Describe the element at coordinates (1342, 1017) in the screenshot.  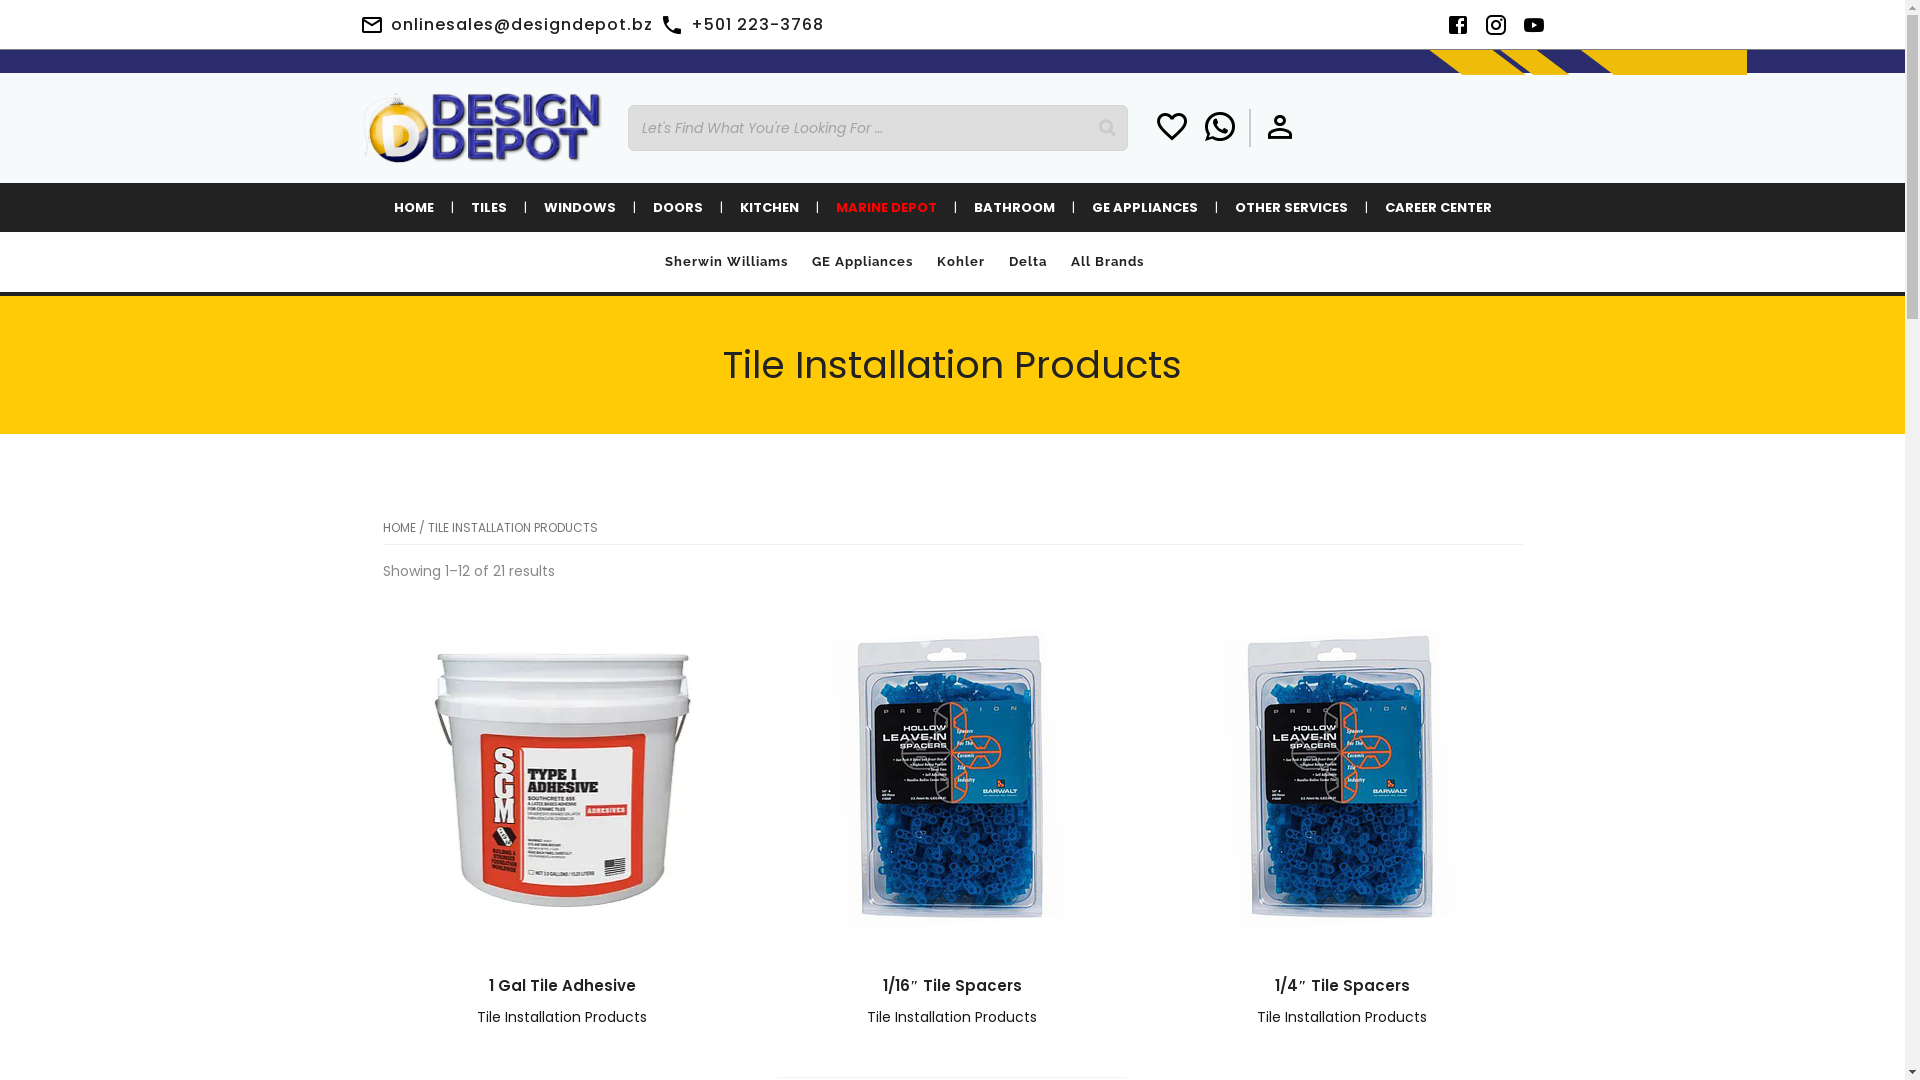
I see `Tile Installation Products` at that location.